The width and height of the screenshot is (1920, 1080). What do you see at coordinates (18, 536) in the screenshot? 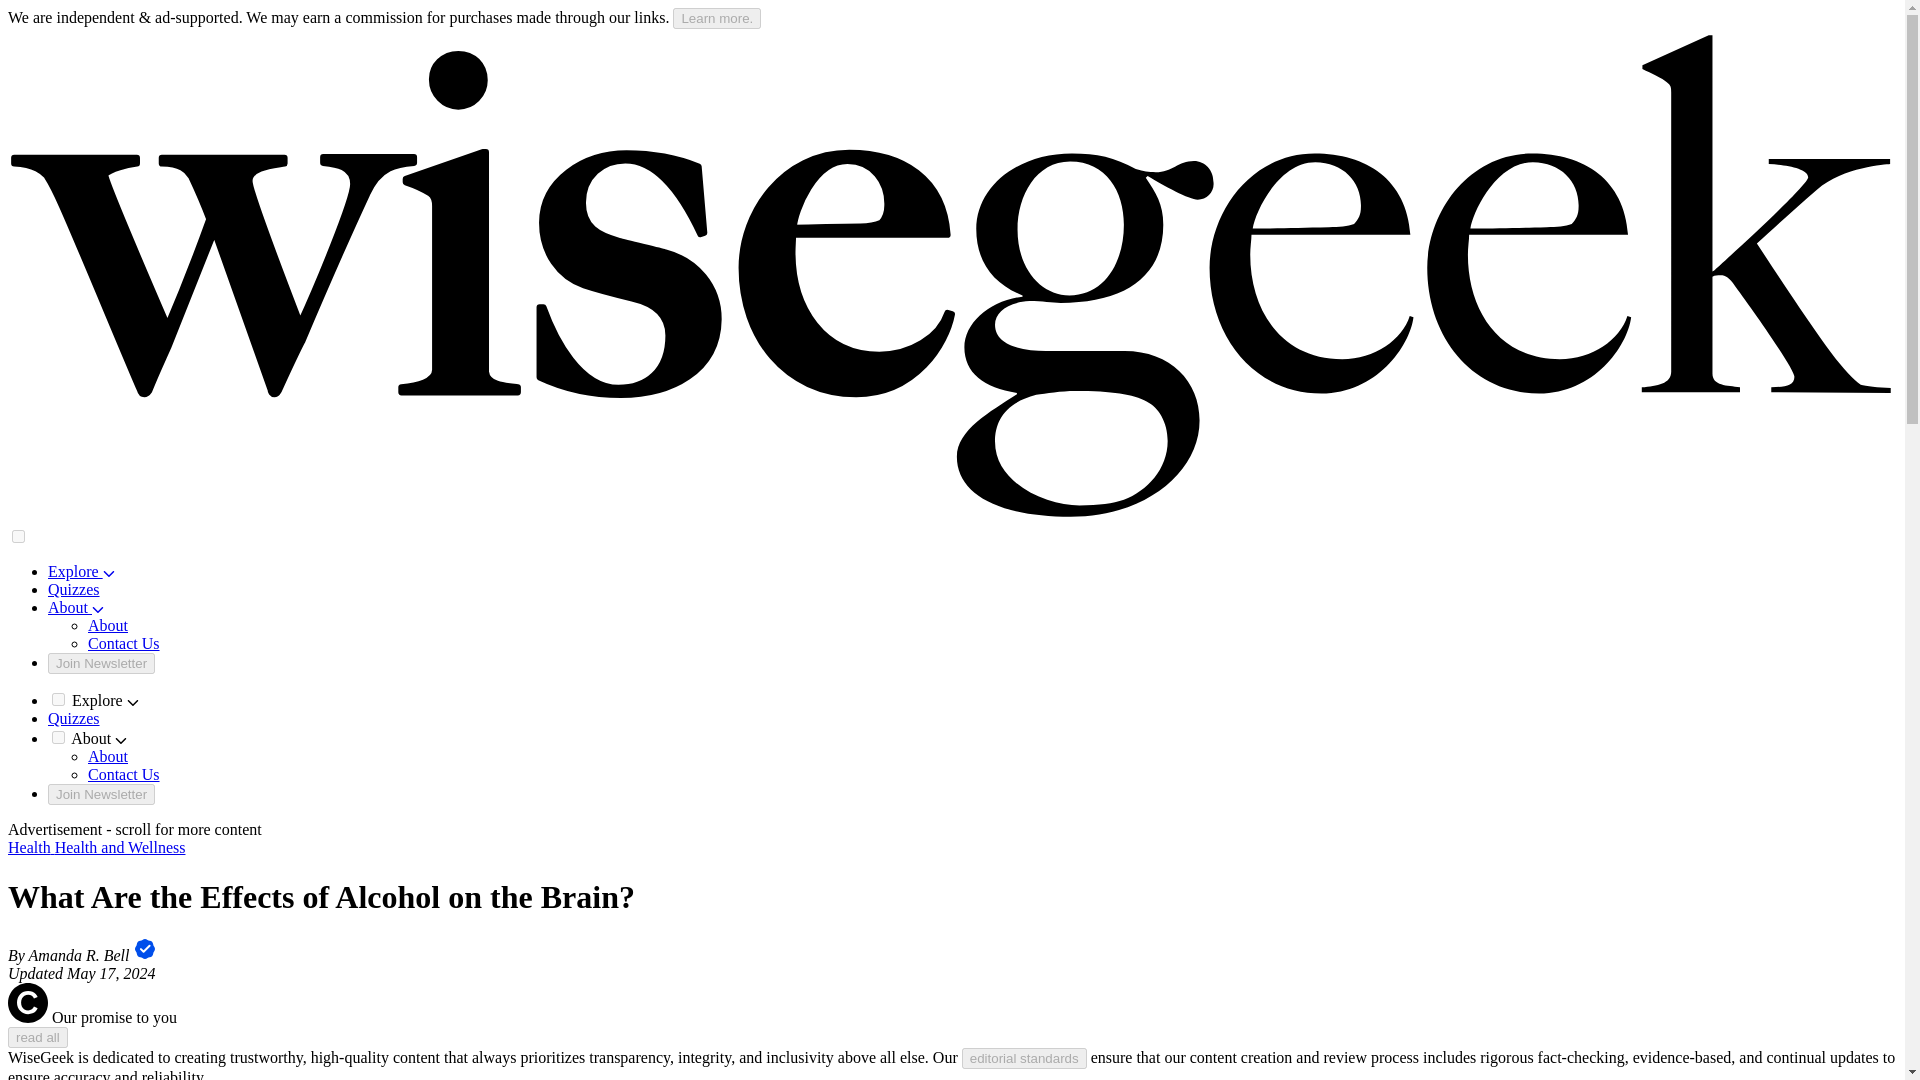
I see `on` at bounding box center [18, 536].